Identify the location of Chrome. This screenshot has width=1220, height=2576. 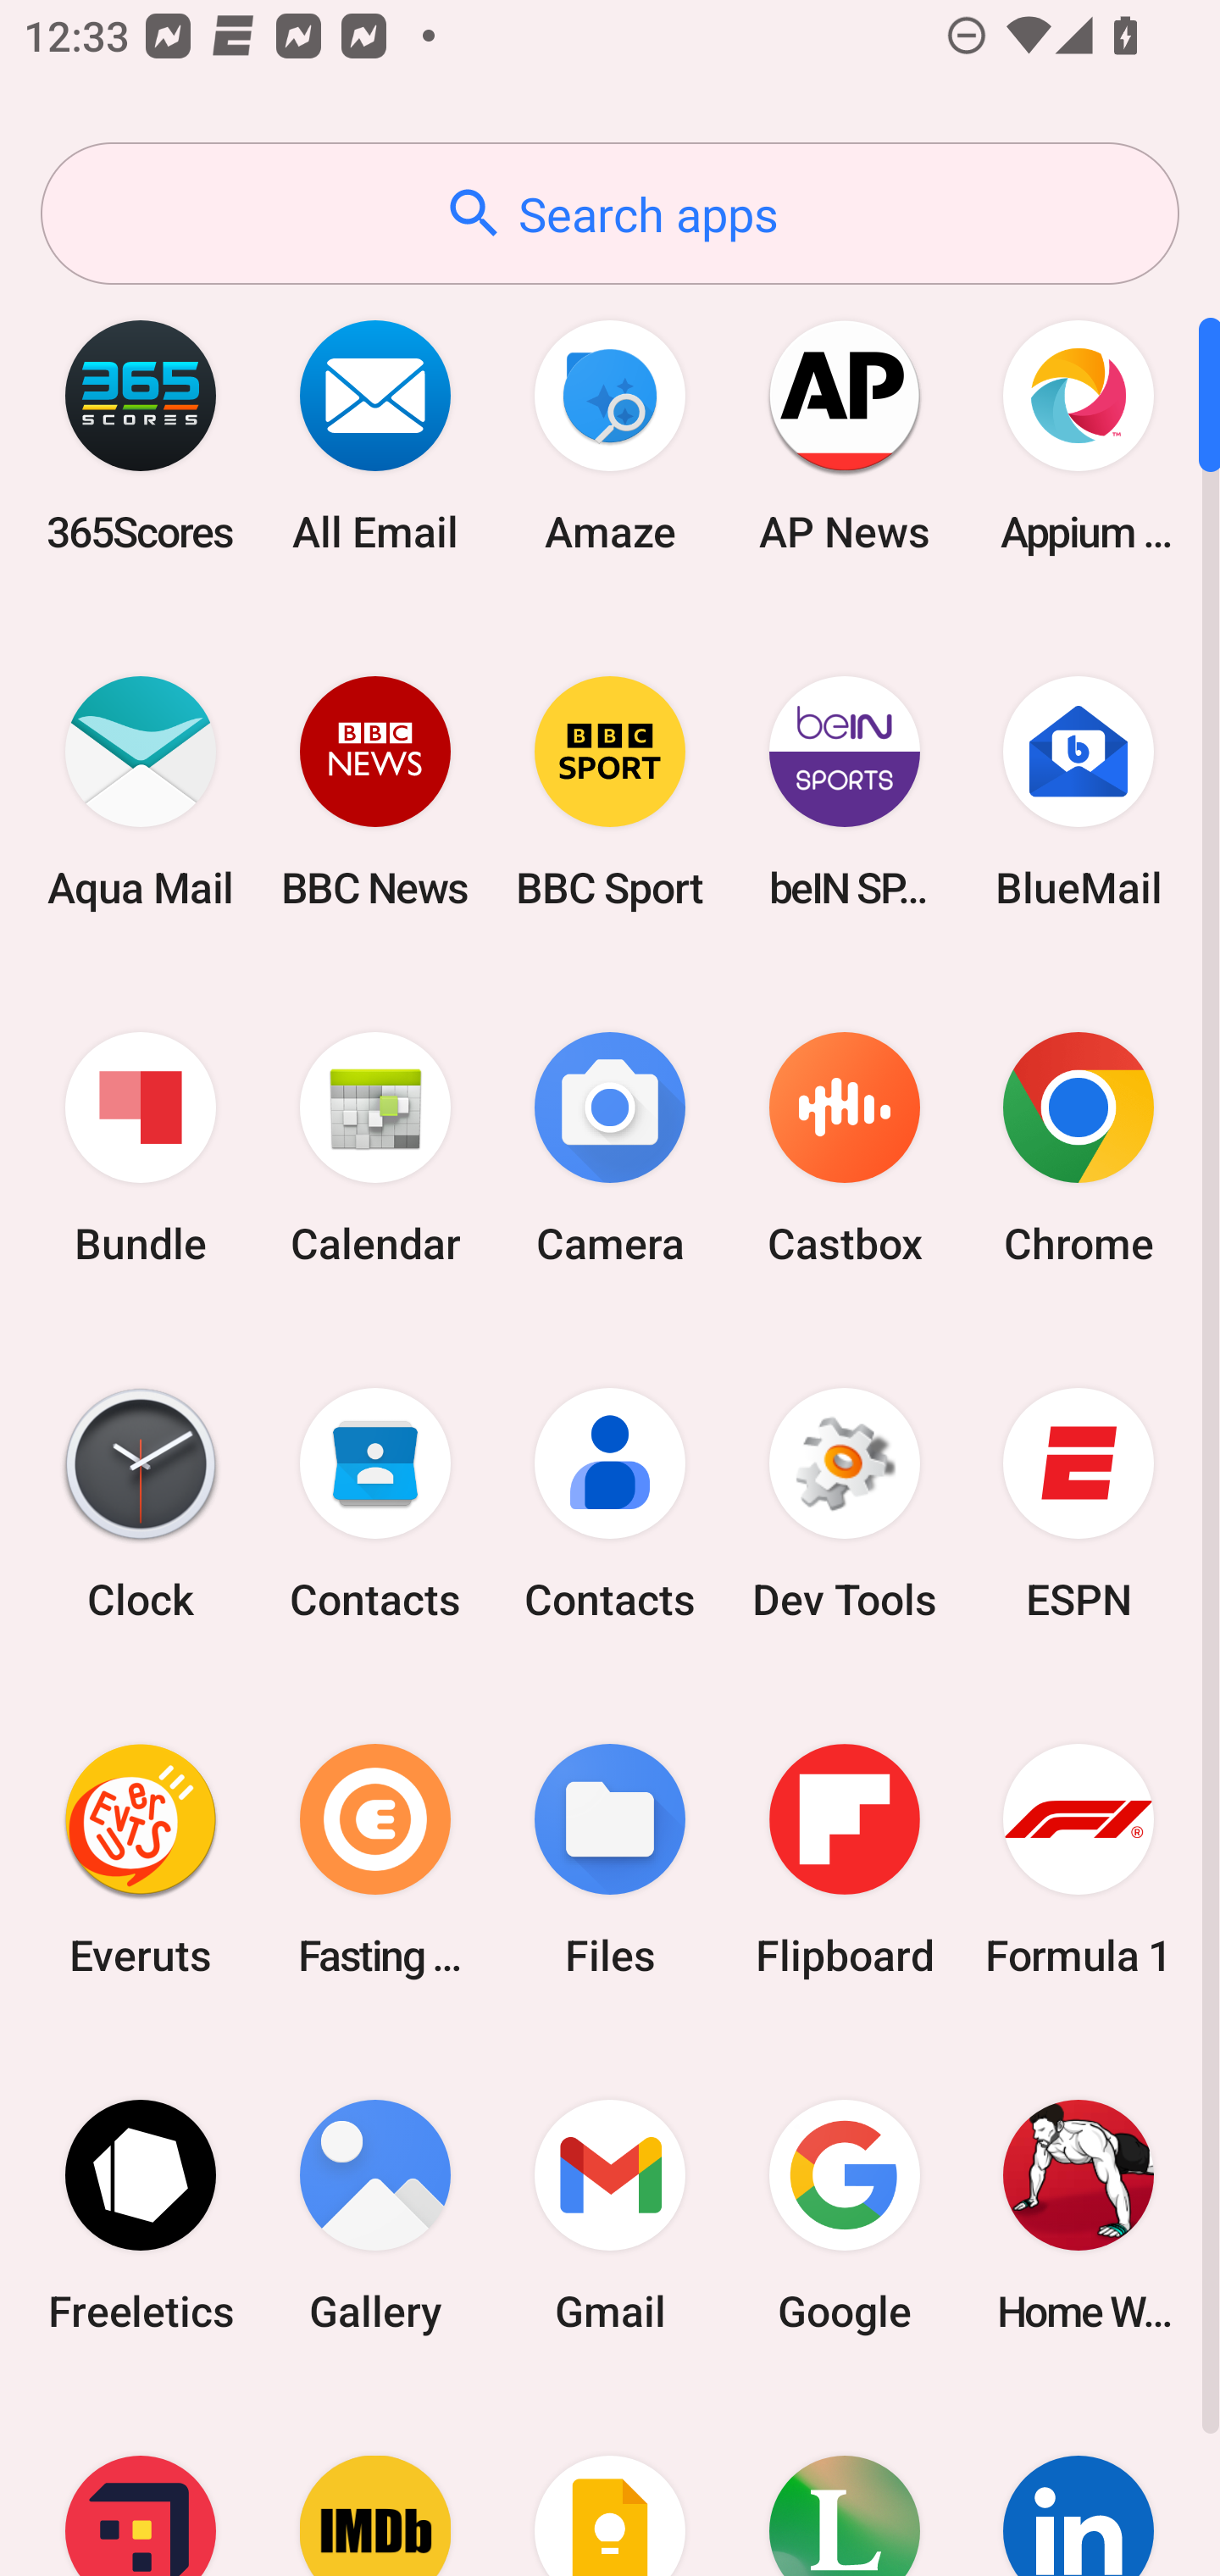
(1079, 1149).